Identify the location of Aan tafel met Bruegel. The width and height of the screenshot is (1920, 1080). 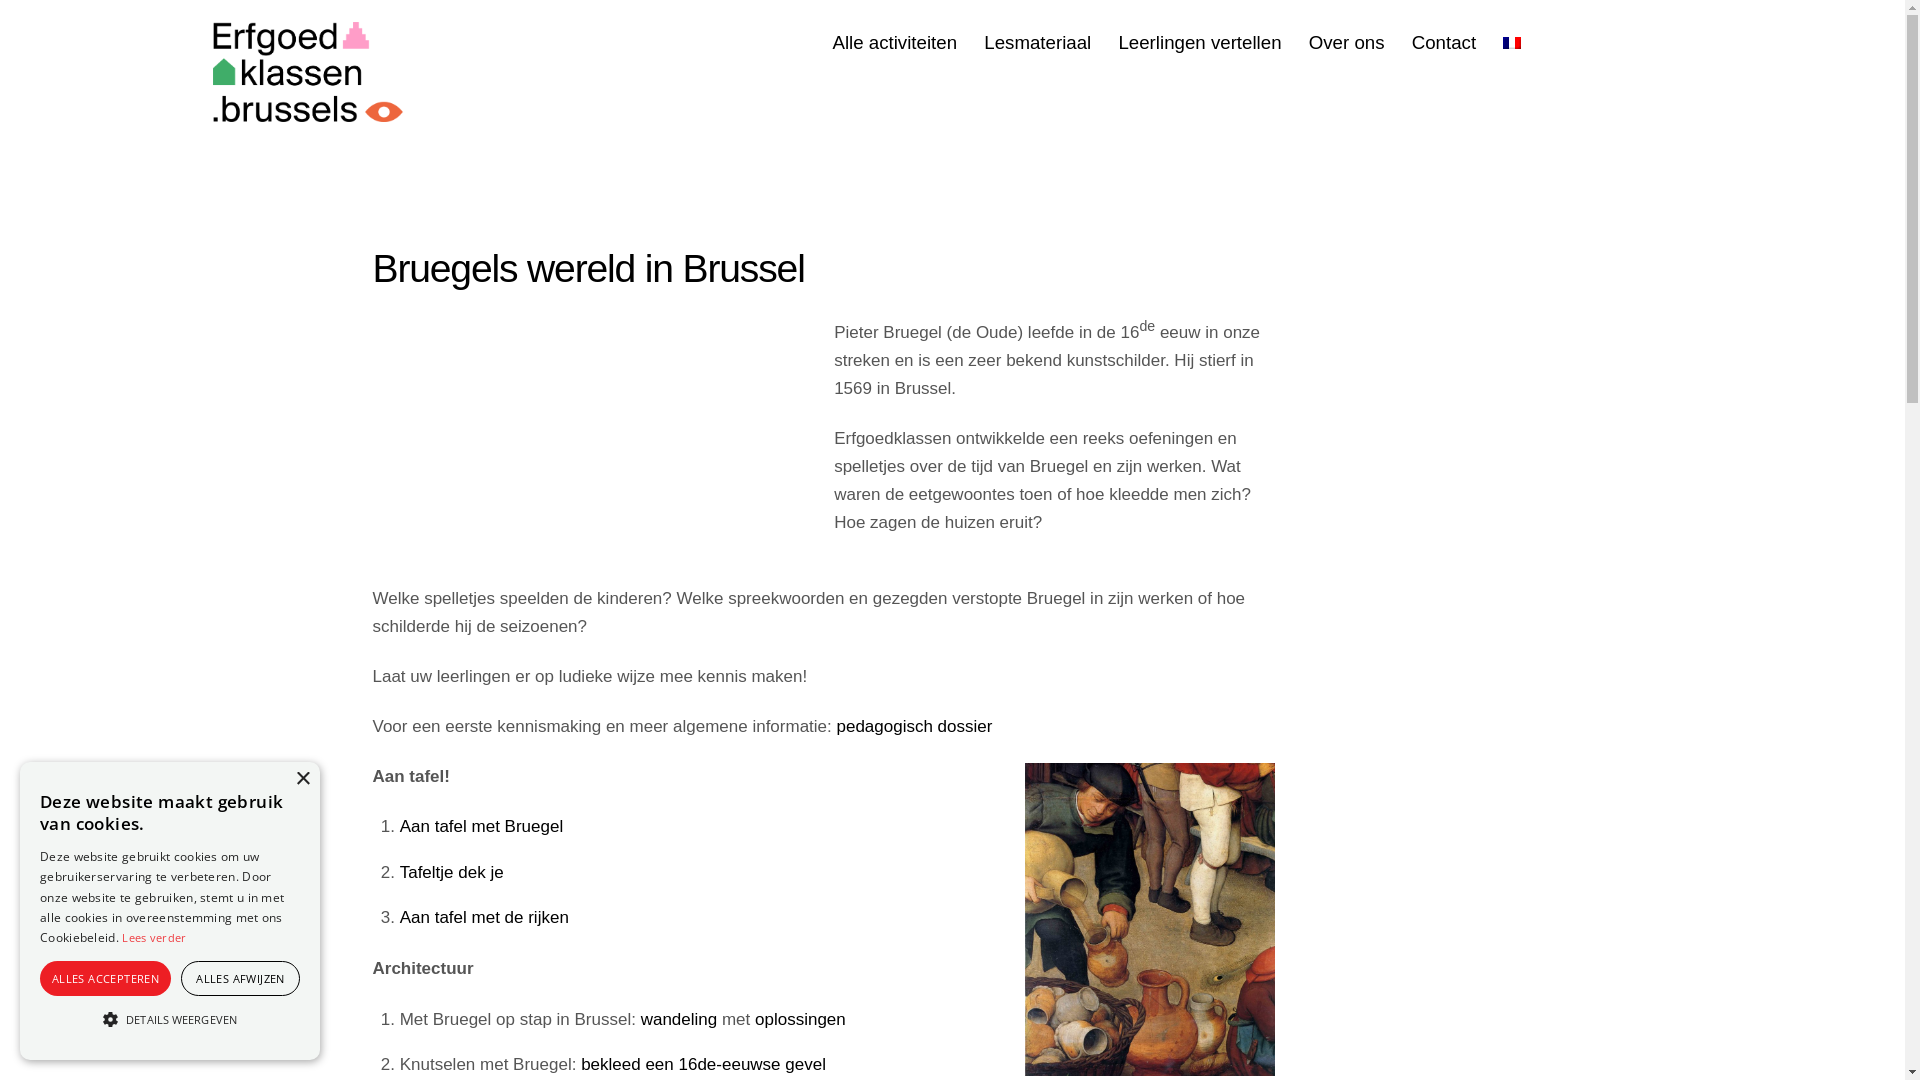
(482, 826).